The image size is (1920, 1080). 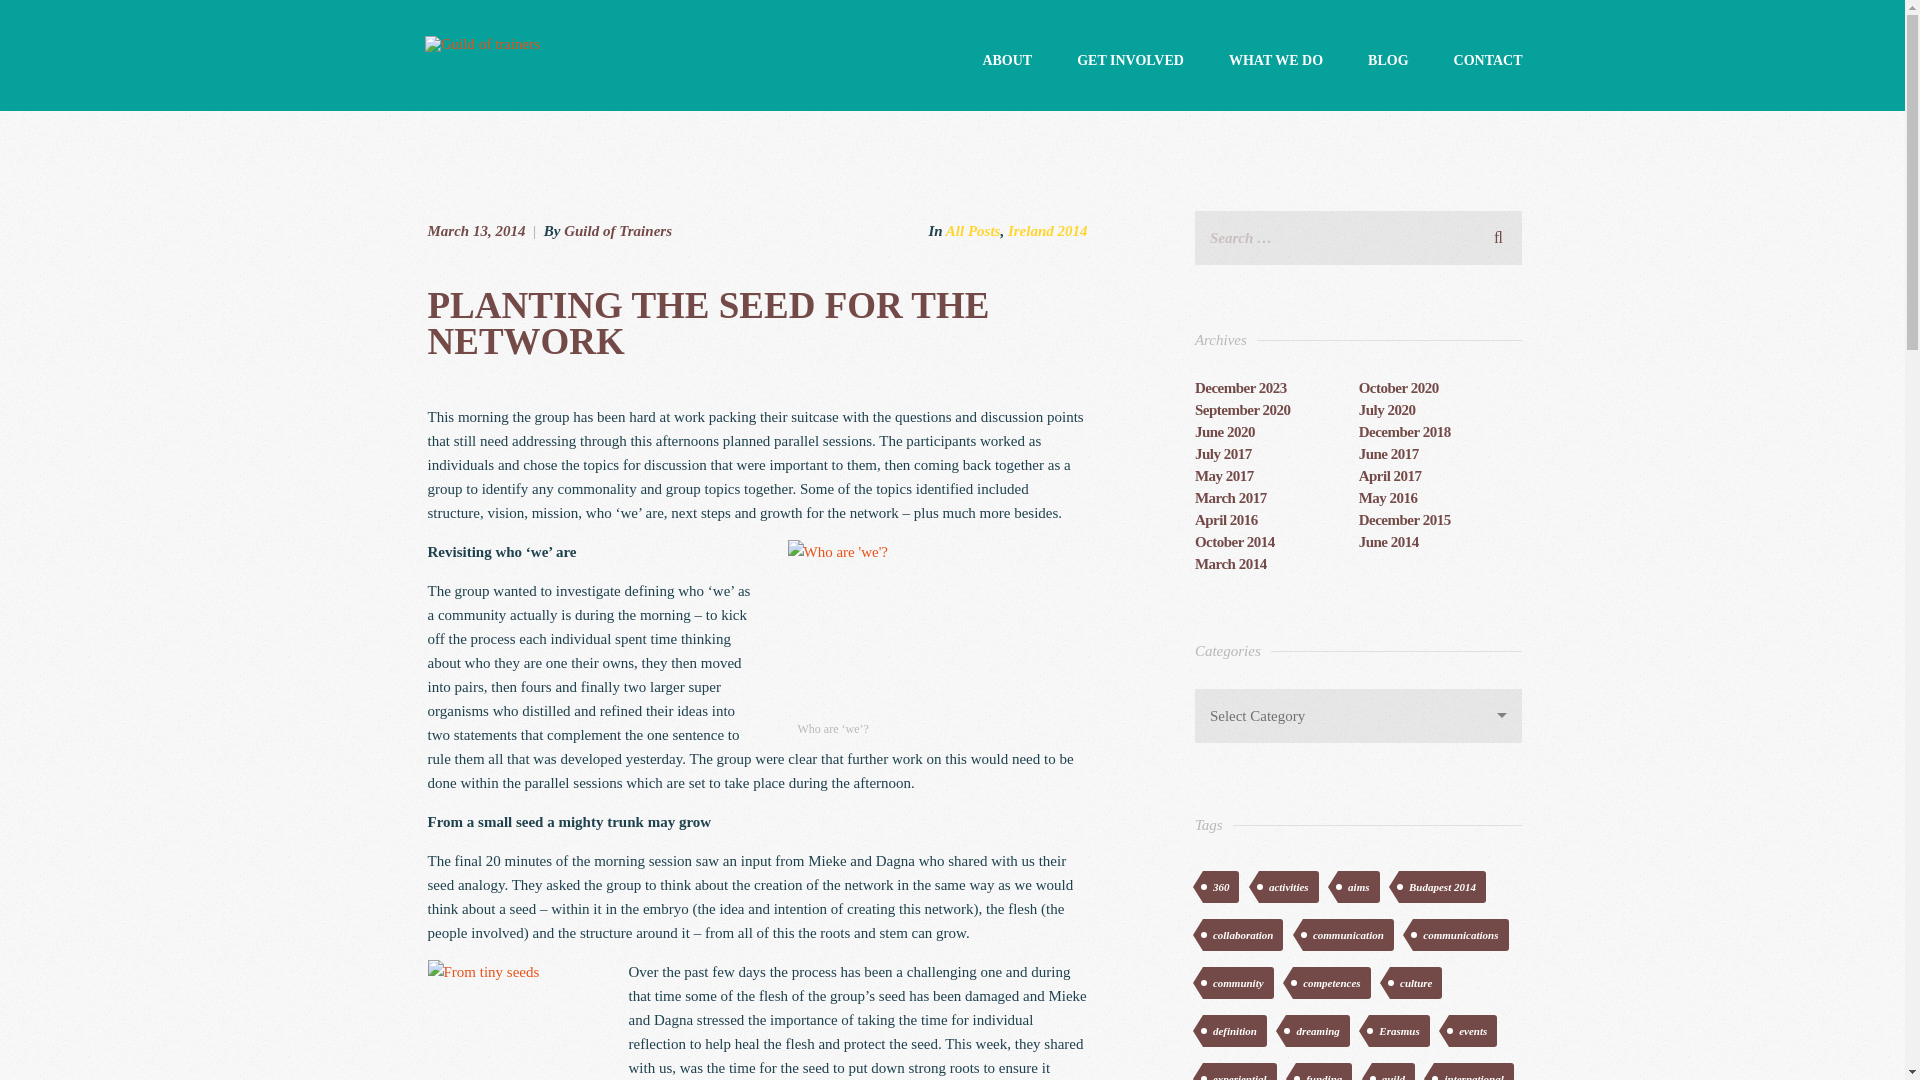 I want to click on March 13, 2014, so click(x=478, y=230).